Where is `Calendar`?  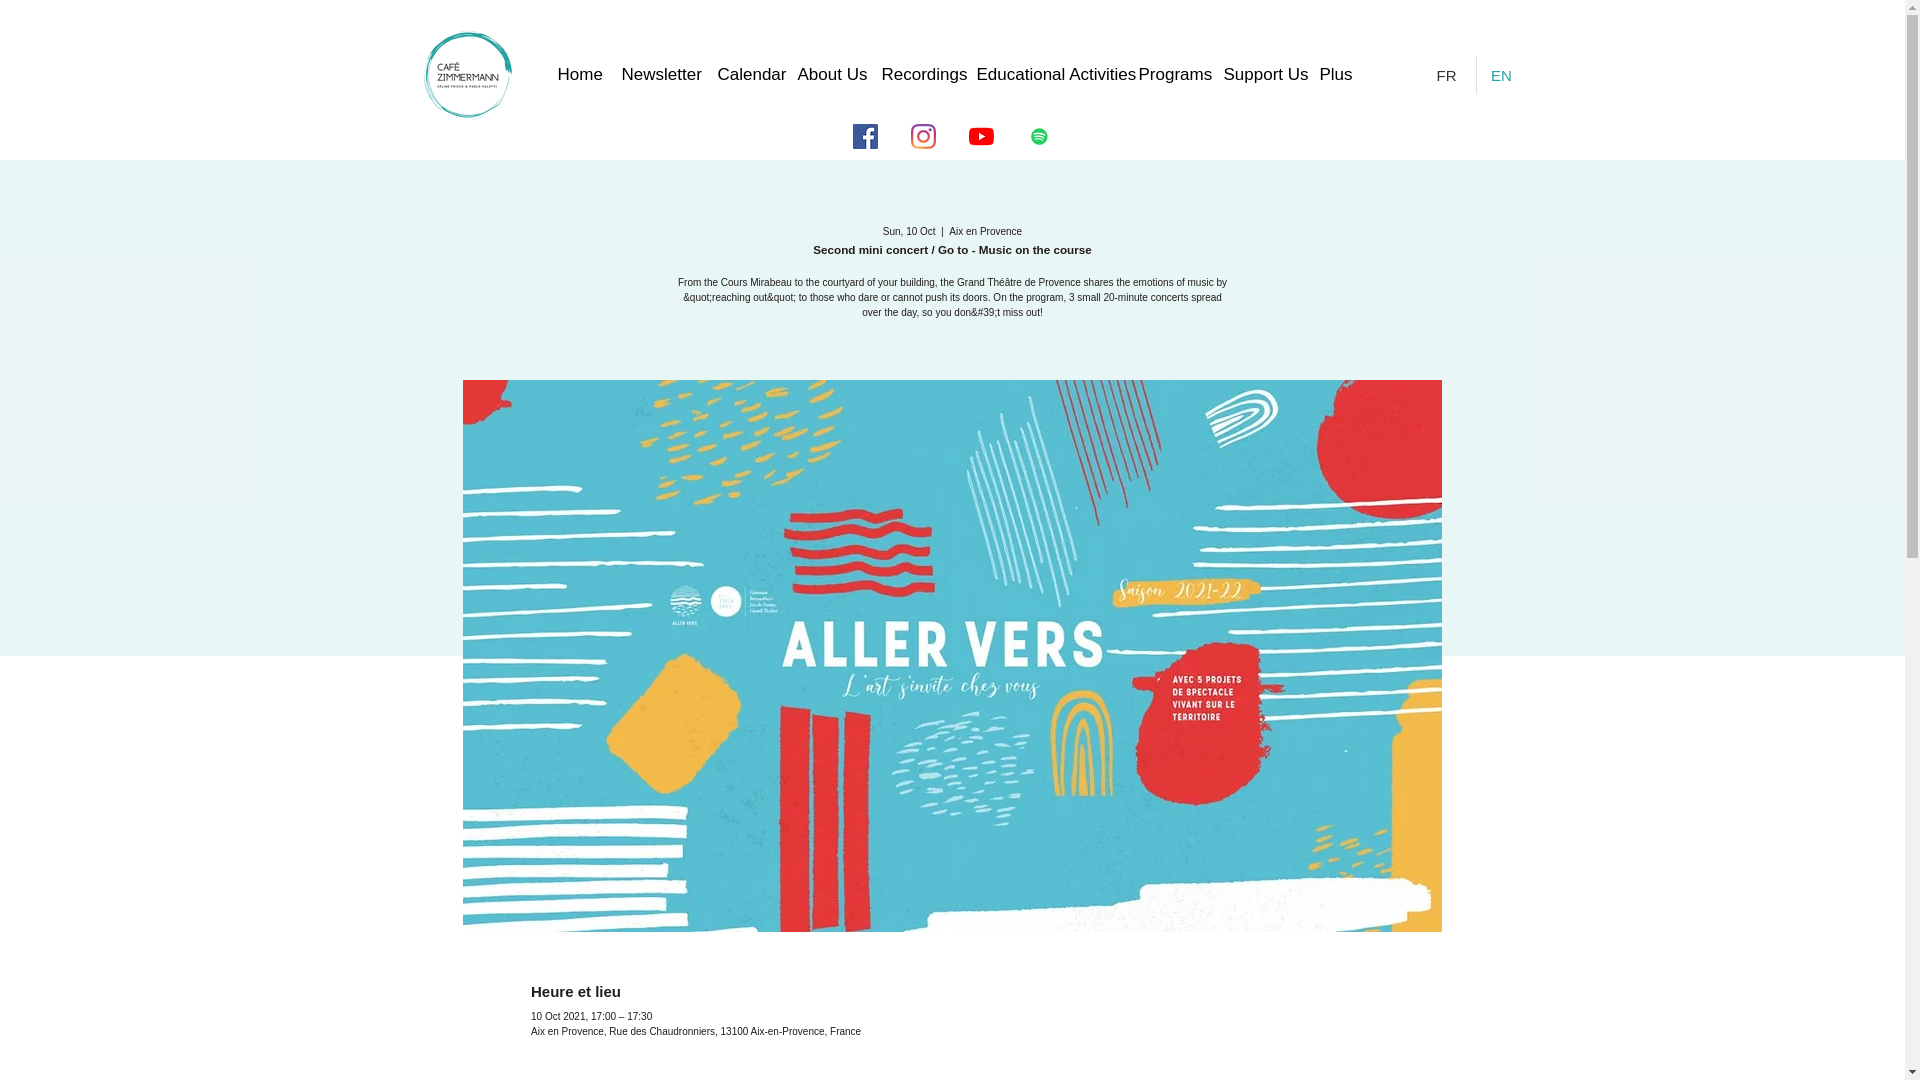 Calendar is located at coordinates (748, 74).